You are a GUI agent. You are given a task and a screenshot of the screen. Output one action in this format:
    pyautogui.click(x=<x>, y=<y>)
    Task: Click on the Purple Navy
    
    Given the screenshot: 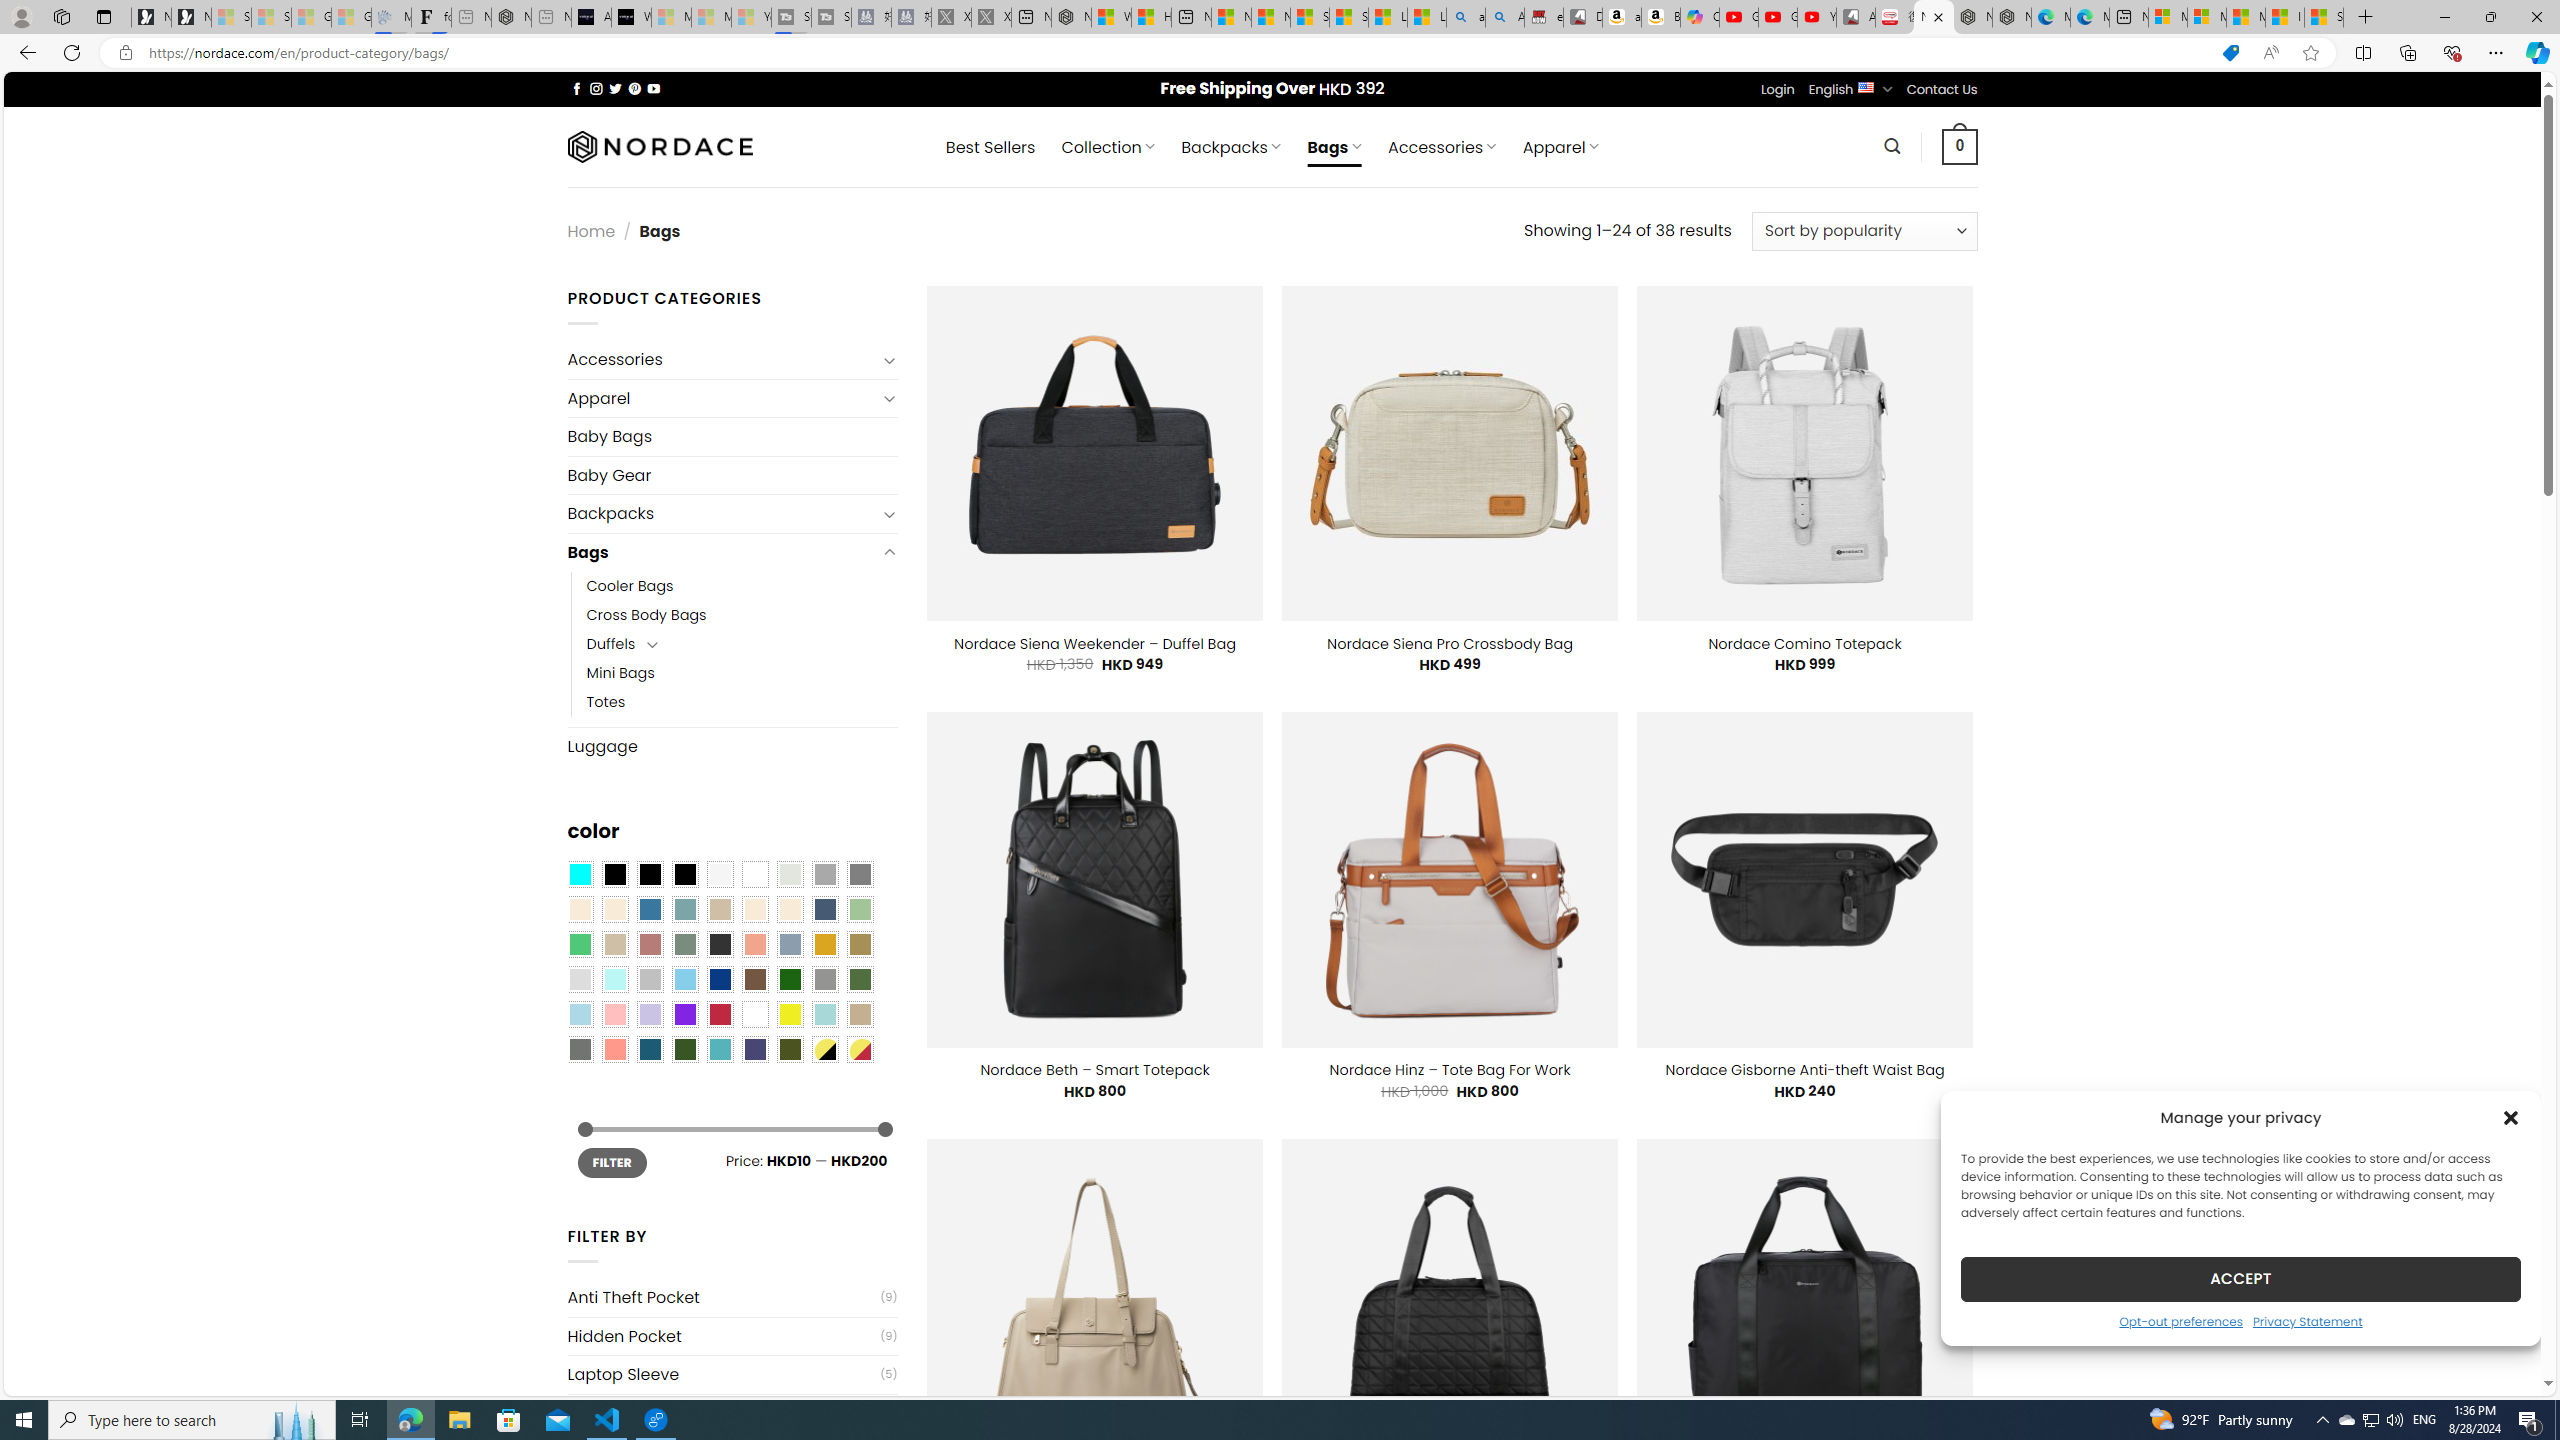 What is the action you would take?
    pyautogui.click(x=755, y=1049)
    